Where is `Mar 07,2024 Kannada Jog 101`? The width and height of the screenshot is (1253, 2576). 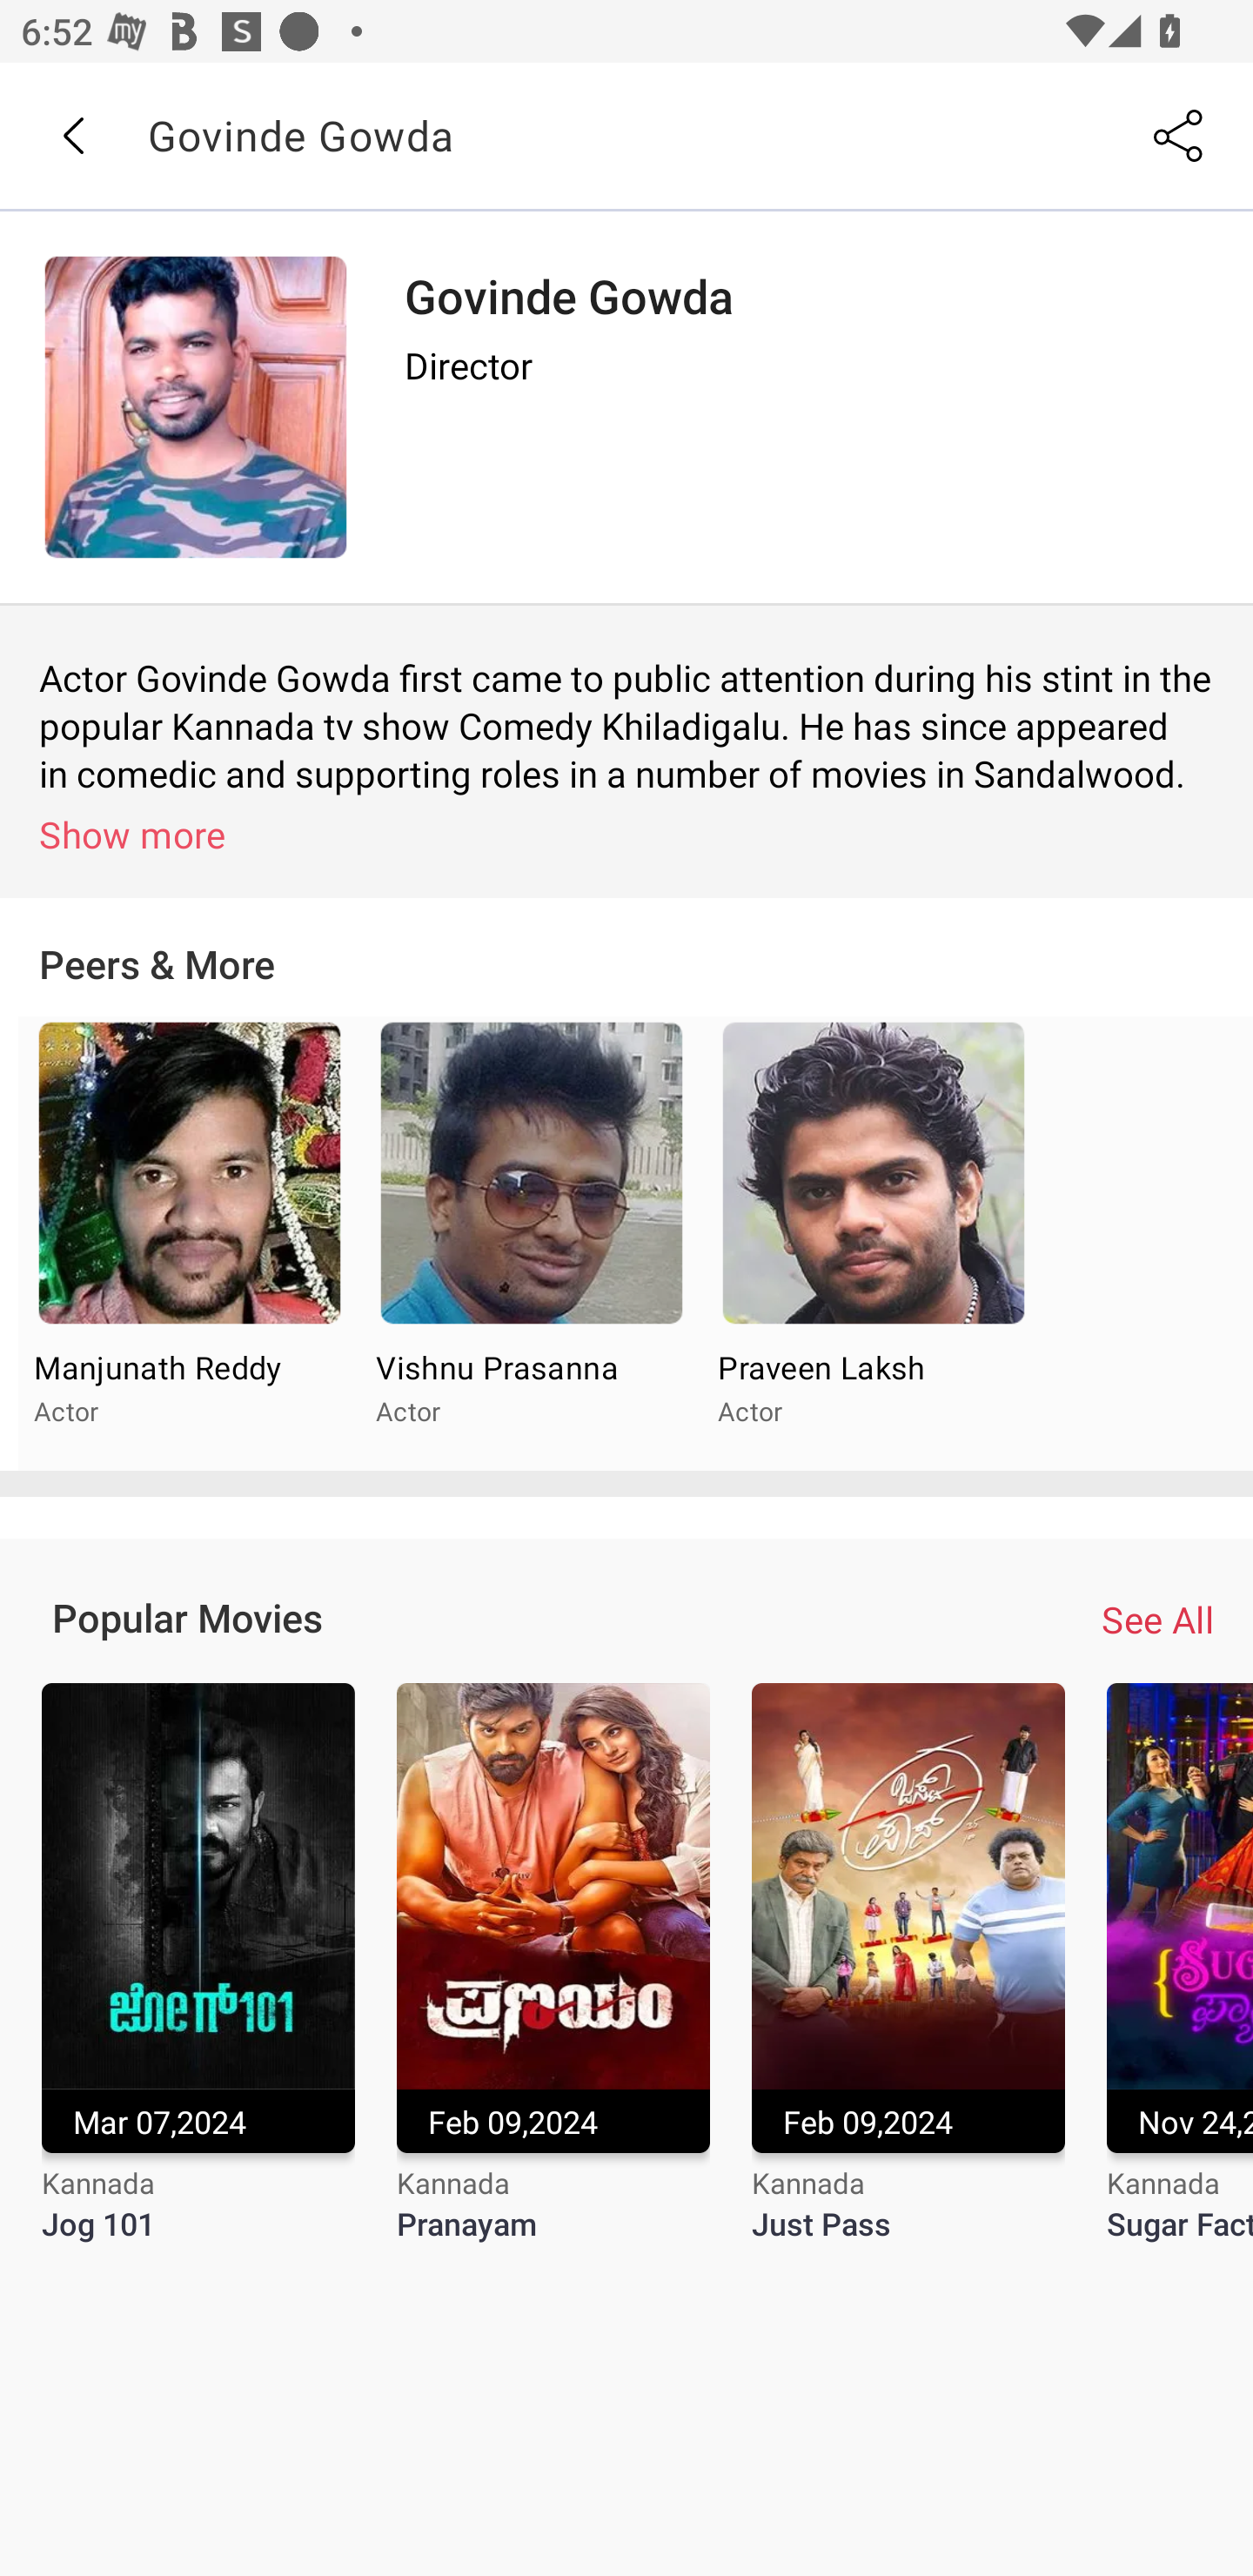
Mar 07,2024 Kannada Jog 101 is located at coordinates (198, 1981).